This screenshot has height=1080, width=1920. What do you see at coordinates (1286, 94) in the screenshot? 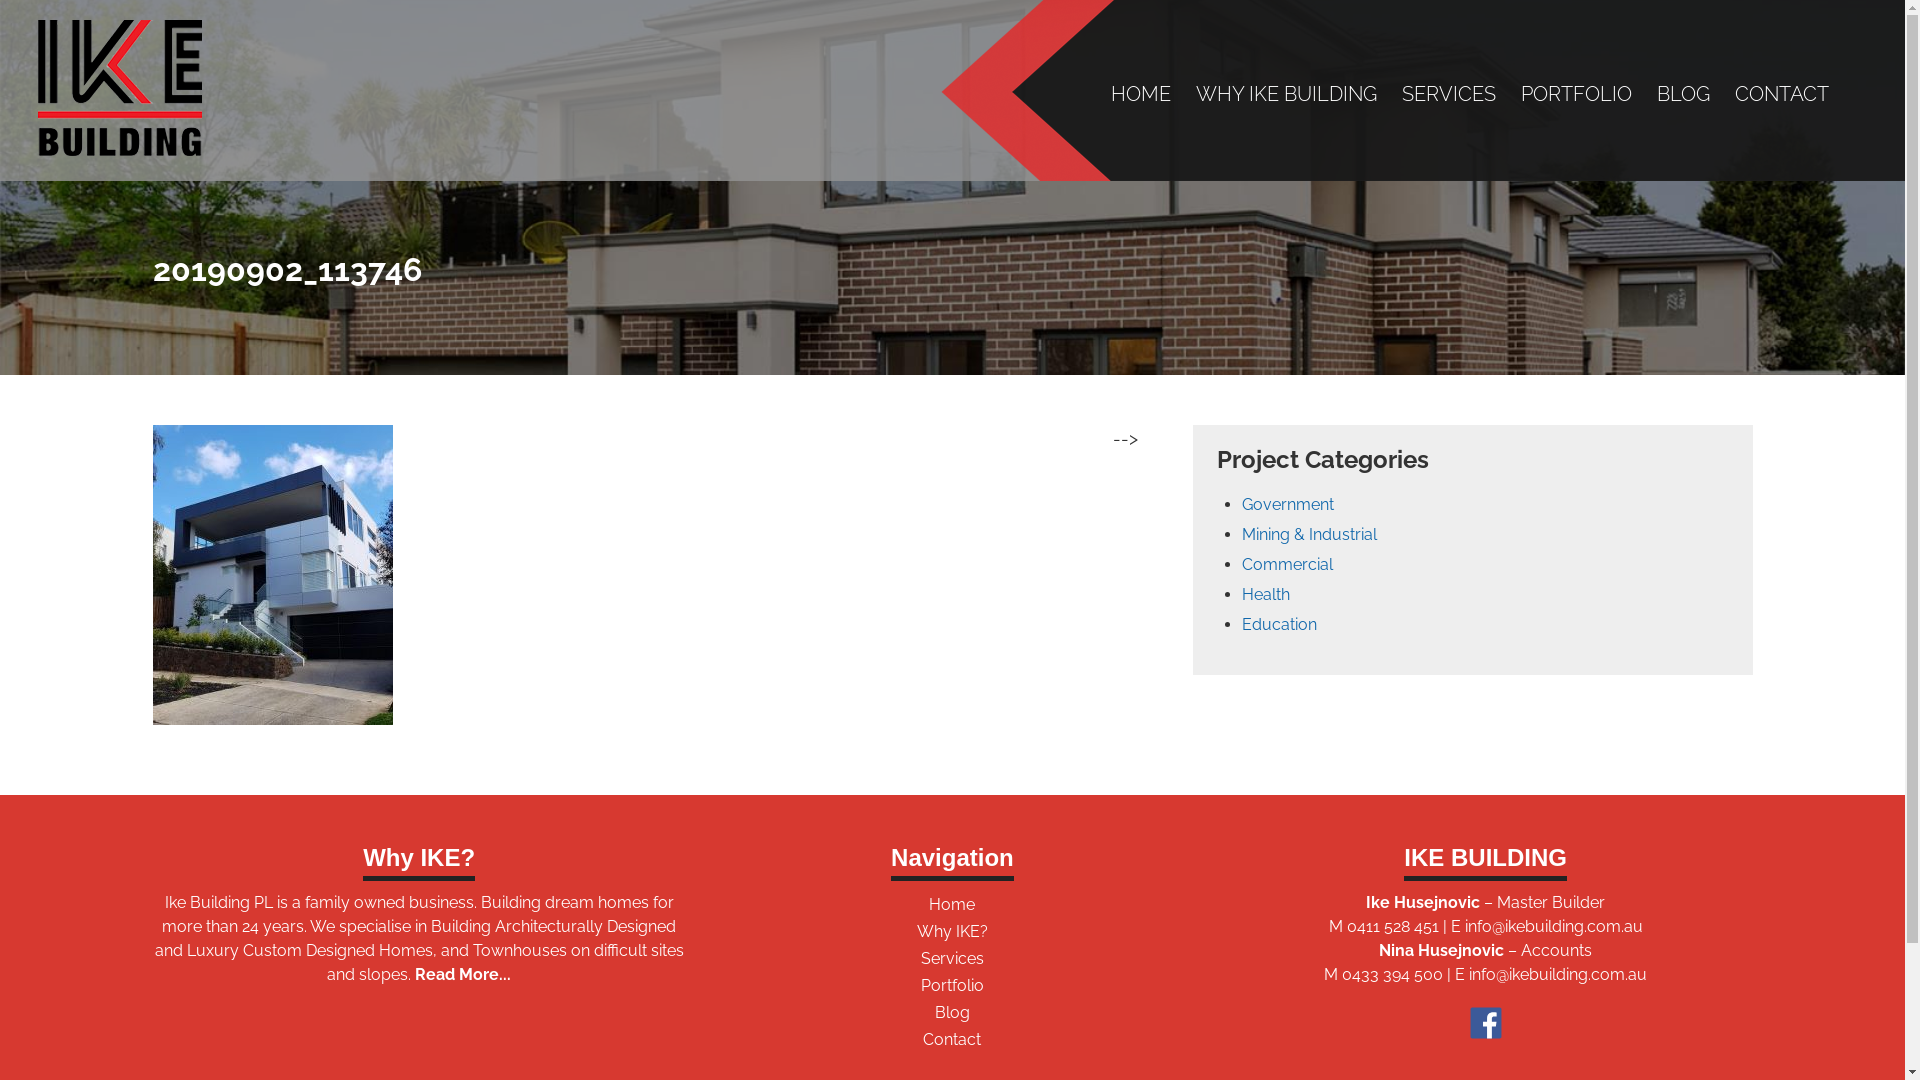
I see `WHY IKE BUILDING` at bounding box center [1286, 94].